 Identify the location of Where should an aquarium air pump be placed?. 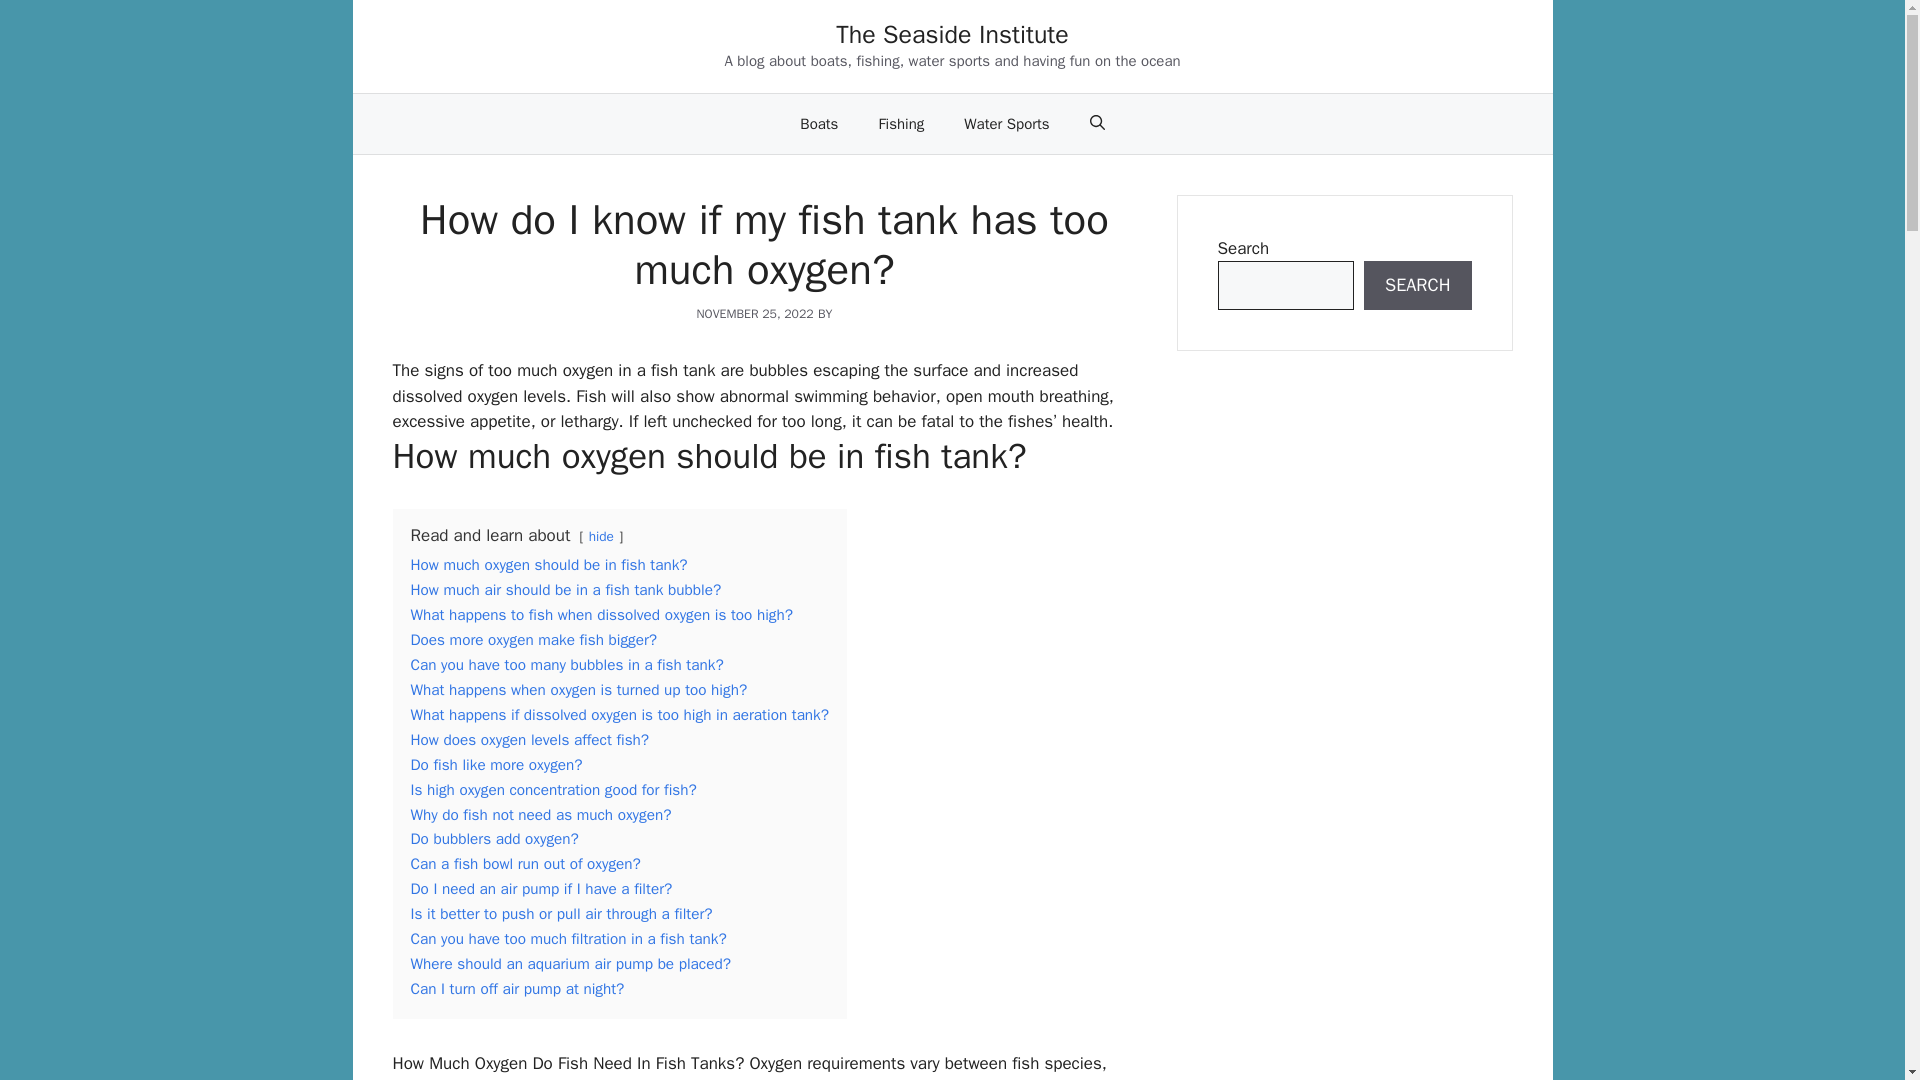
(570, 964).